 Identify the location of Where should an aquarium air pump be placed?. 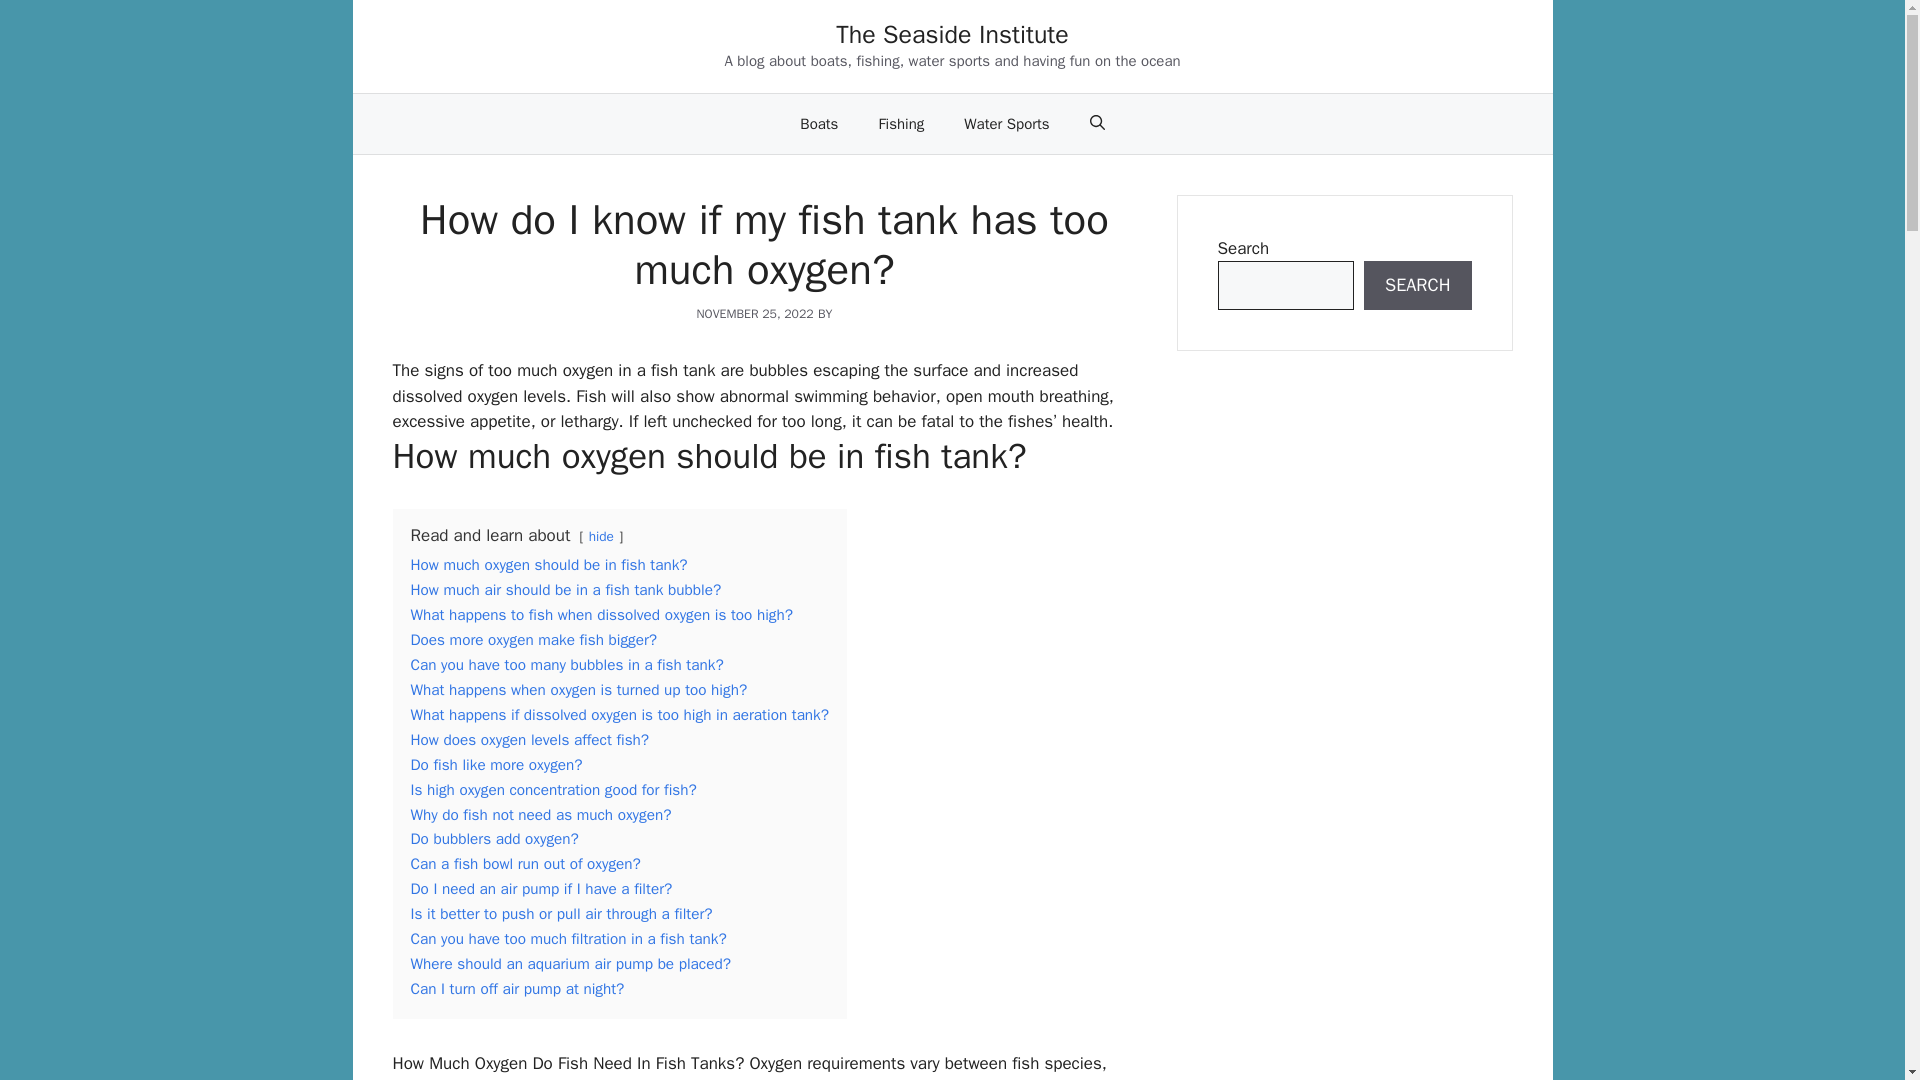
(570, 964).